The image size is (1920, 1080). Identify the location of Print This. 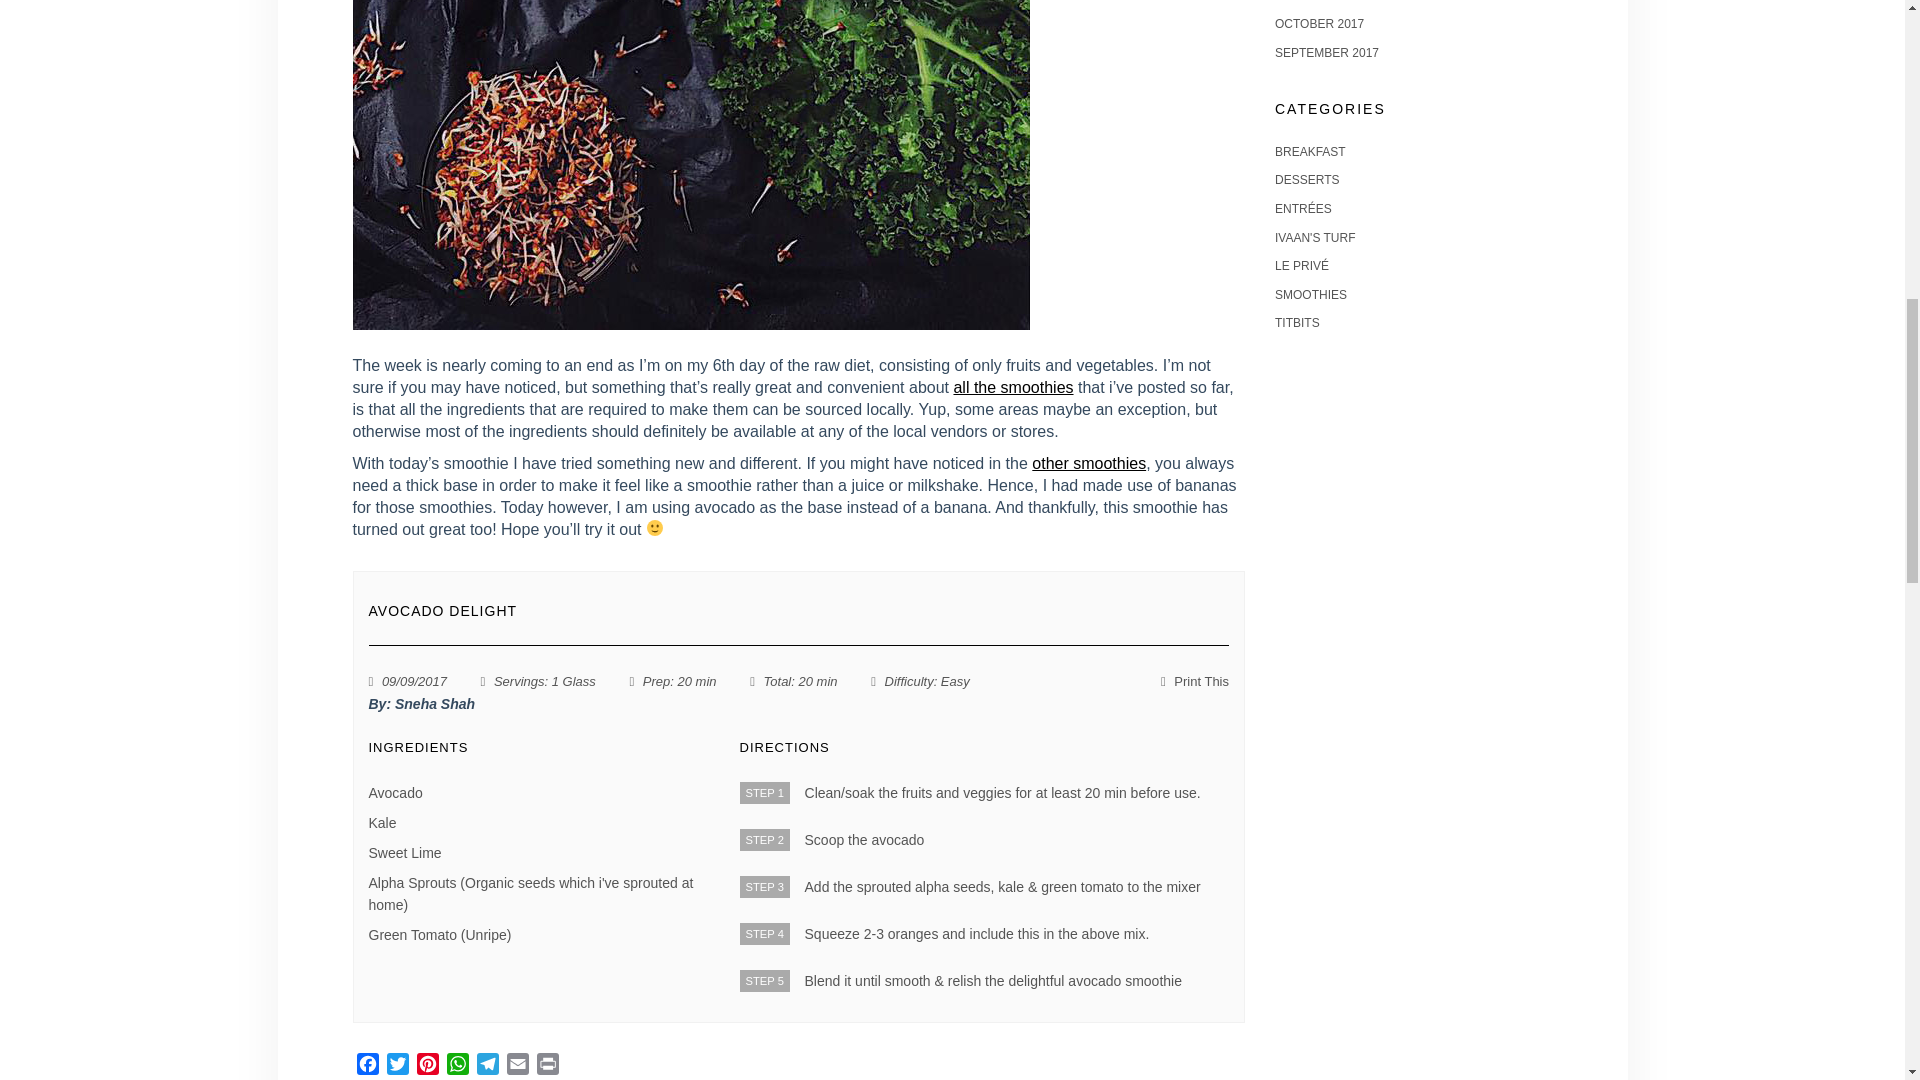
(1194, 681).